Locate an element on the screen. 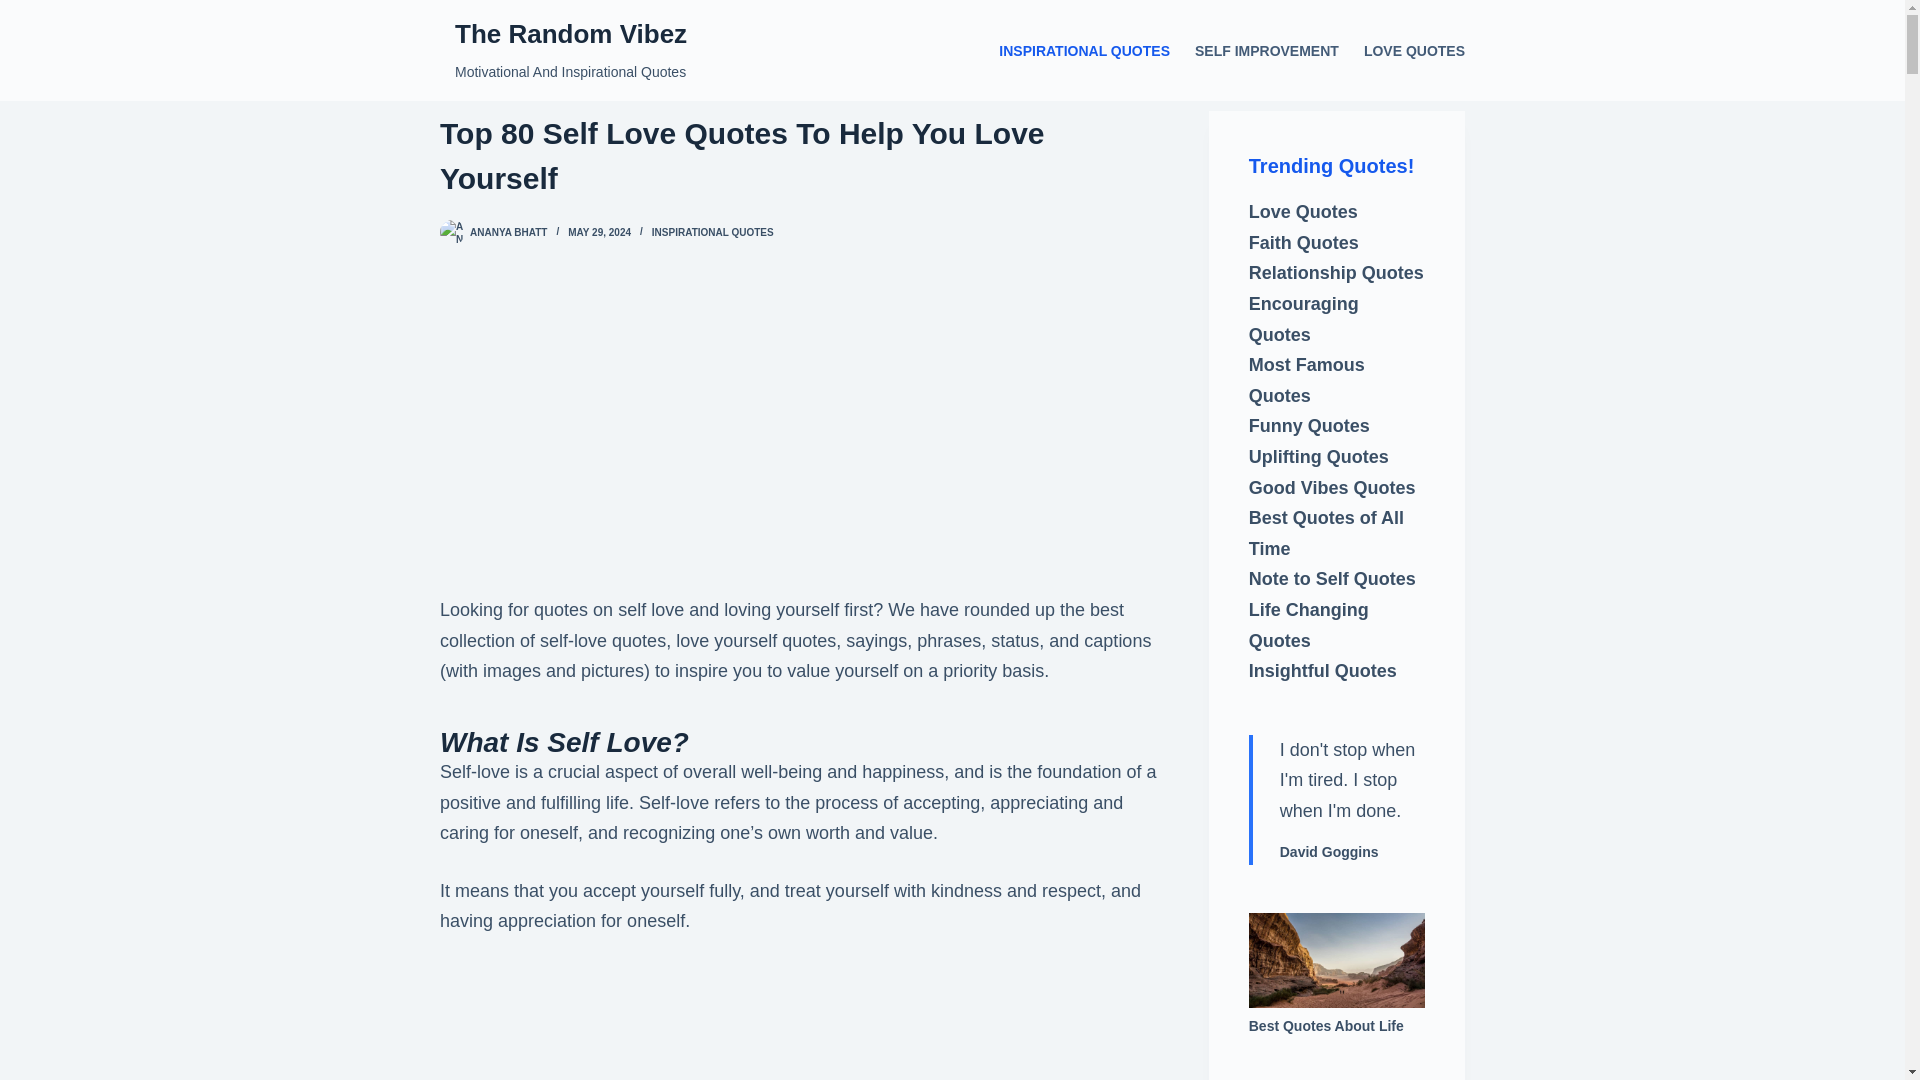  Advertisement is located at coordinates (803, 455).